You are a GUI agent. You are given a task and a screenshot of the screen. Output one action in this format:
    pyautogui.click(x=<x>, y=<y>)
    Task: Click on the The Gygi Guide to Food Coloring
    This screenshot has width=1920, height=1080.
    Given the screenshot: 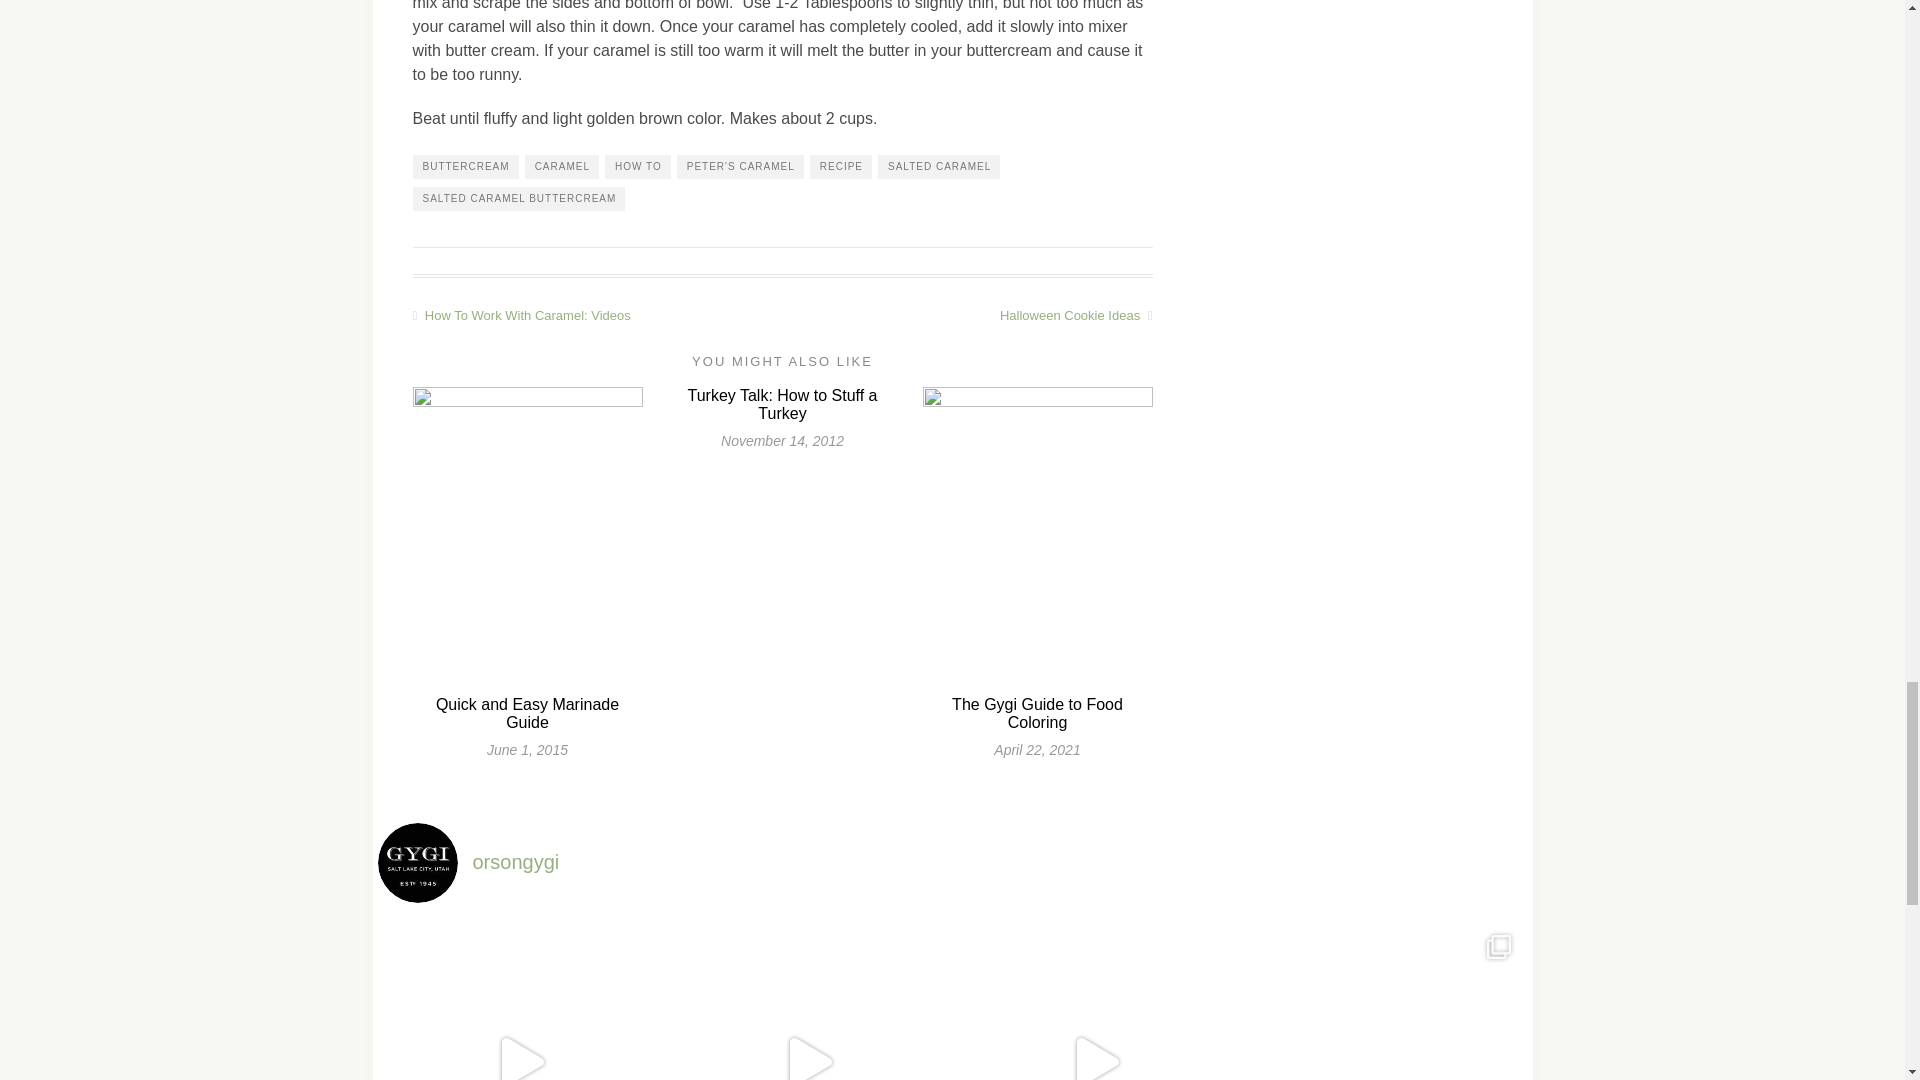 What is the action you would take?
    pyautogui.click(x=1038, y=713)
    